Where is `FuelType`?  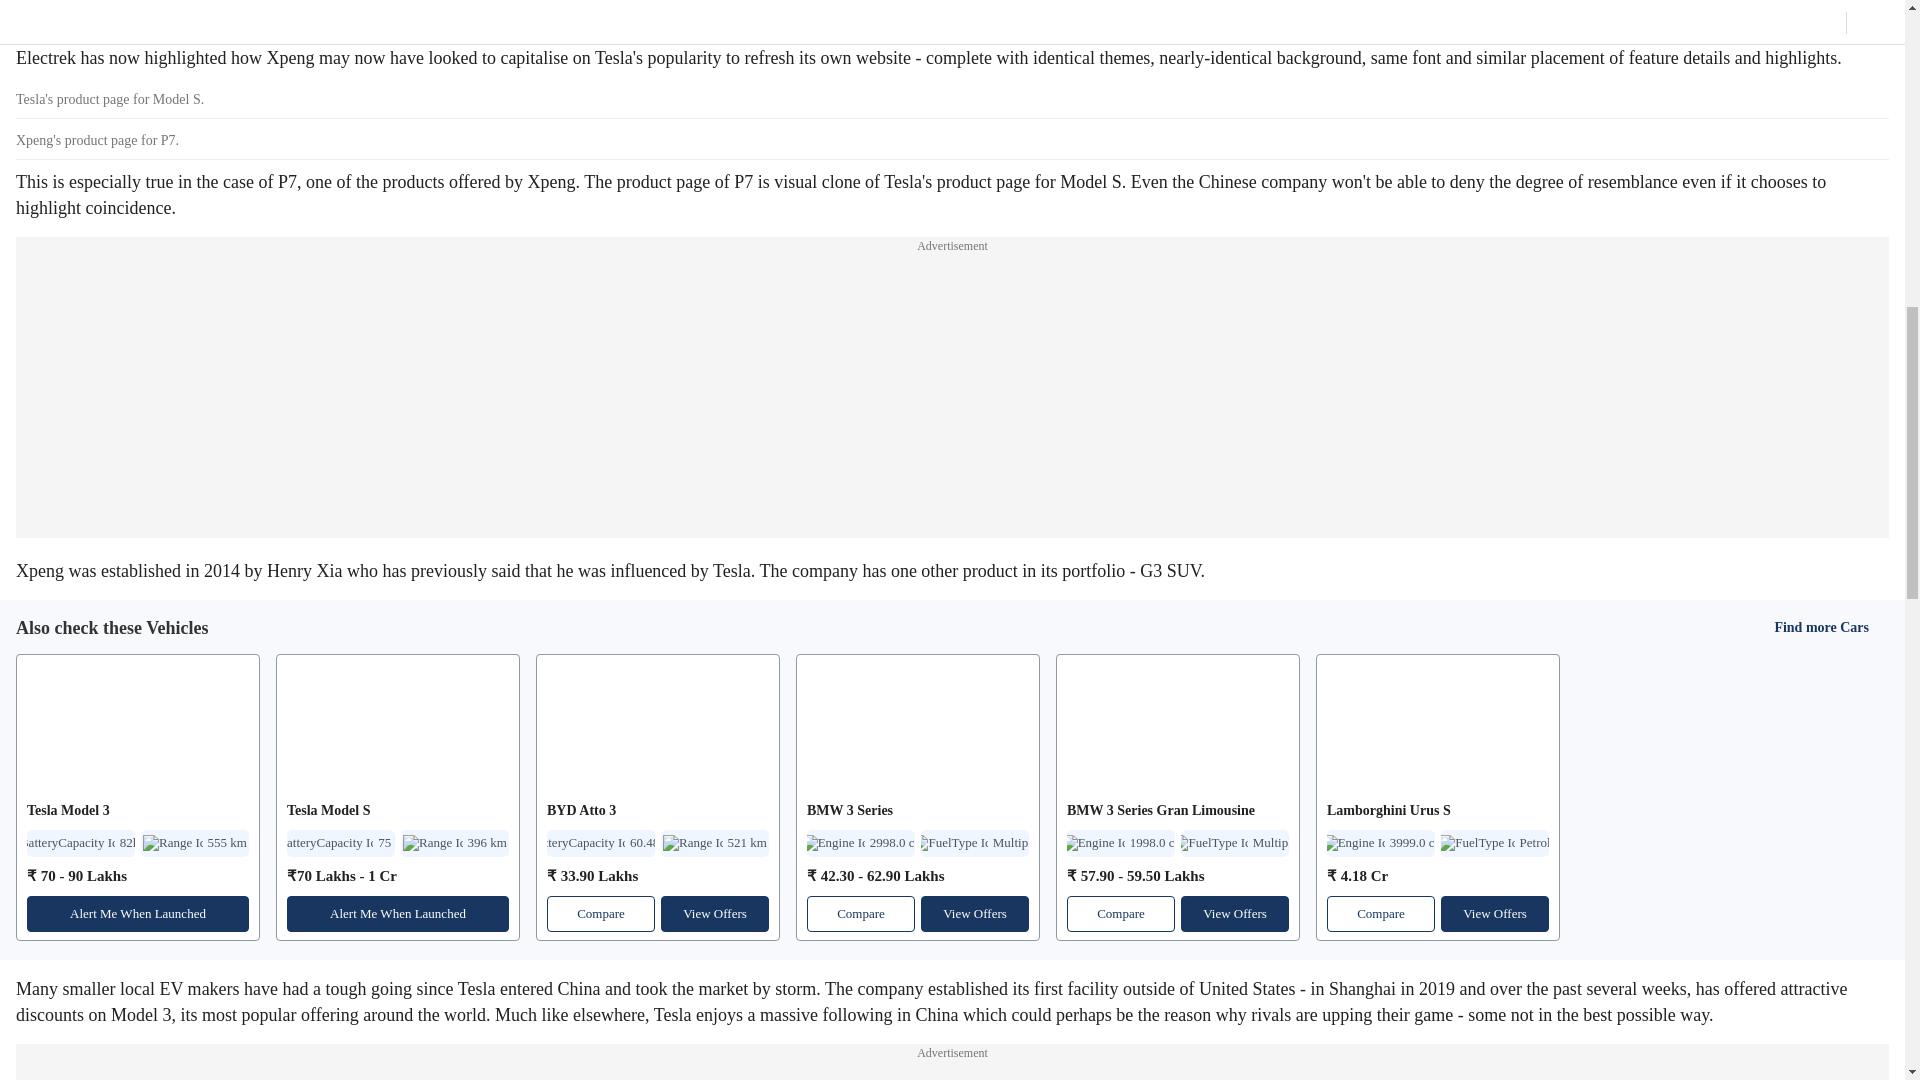 FuelType is located at coordinates (1495, 844).